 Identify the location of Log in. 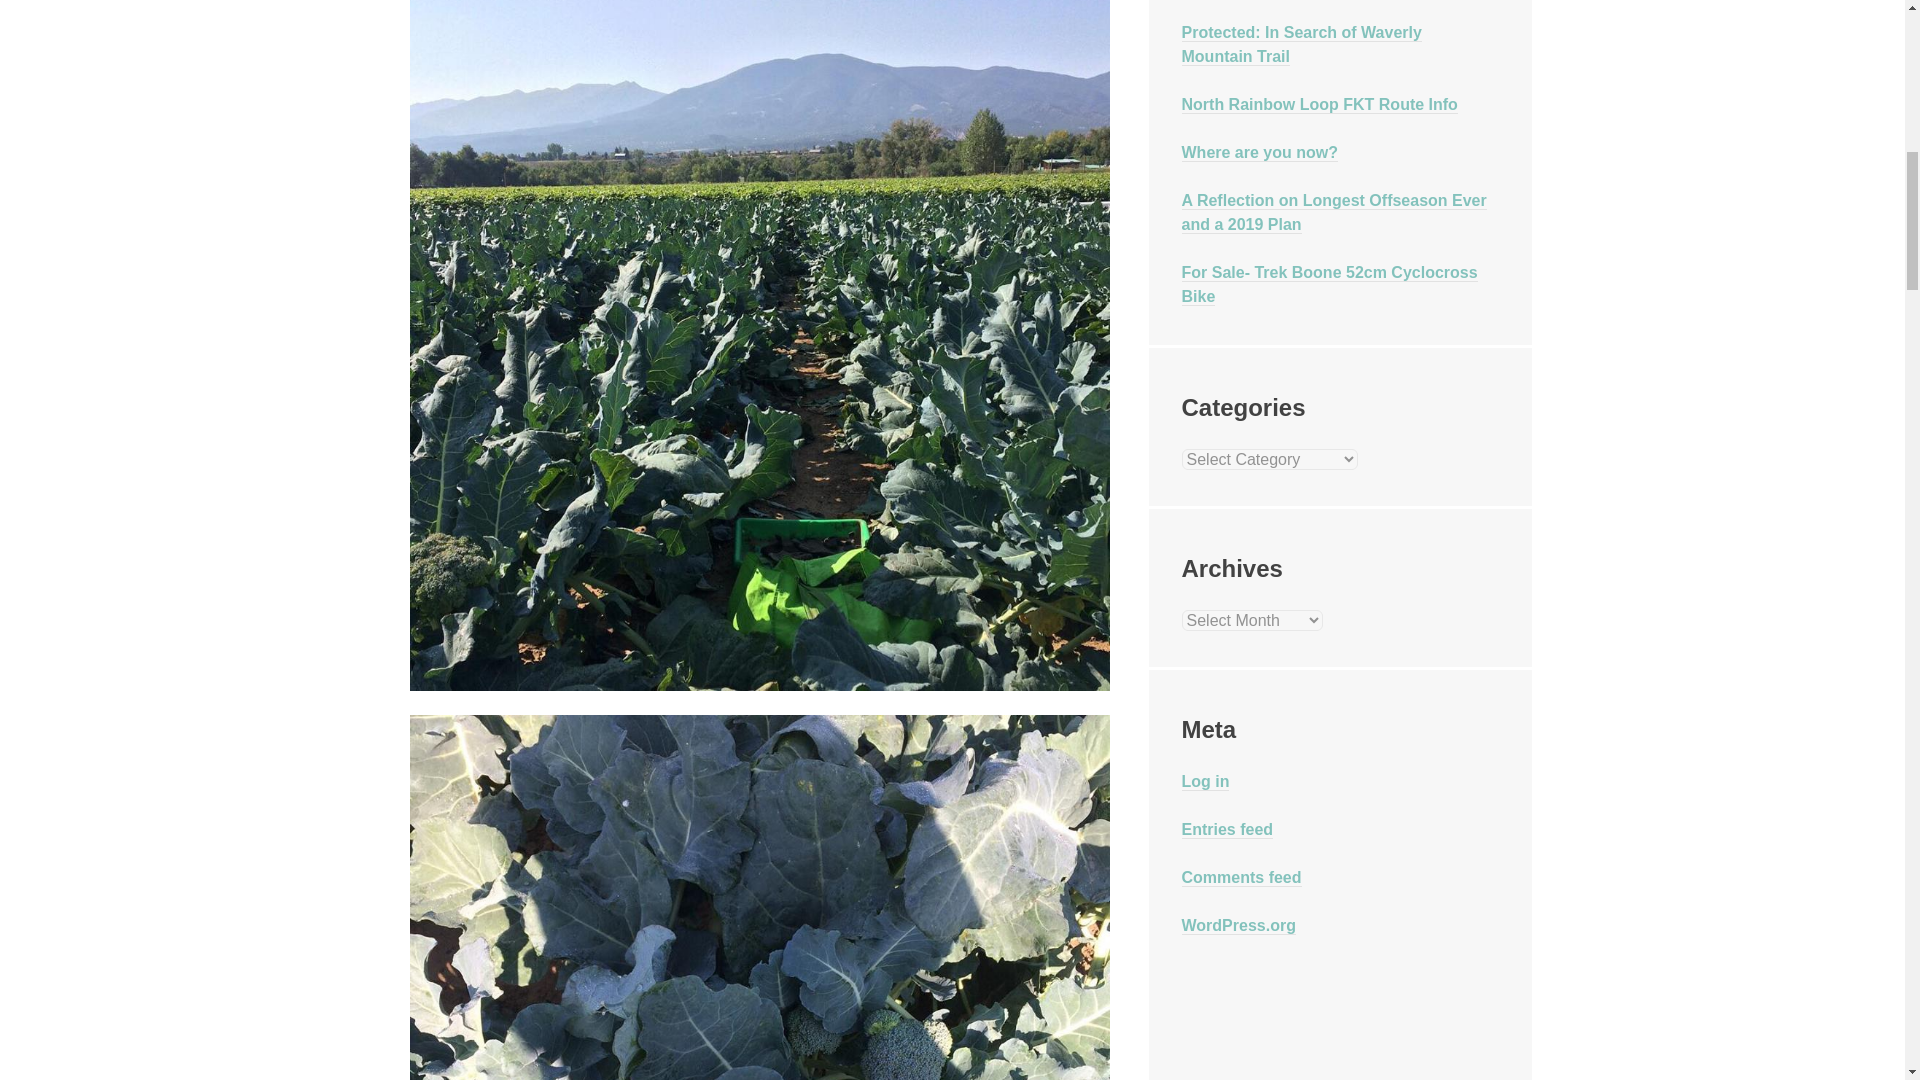
(1206, 782).